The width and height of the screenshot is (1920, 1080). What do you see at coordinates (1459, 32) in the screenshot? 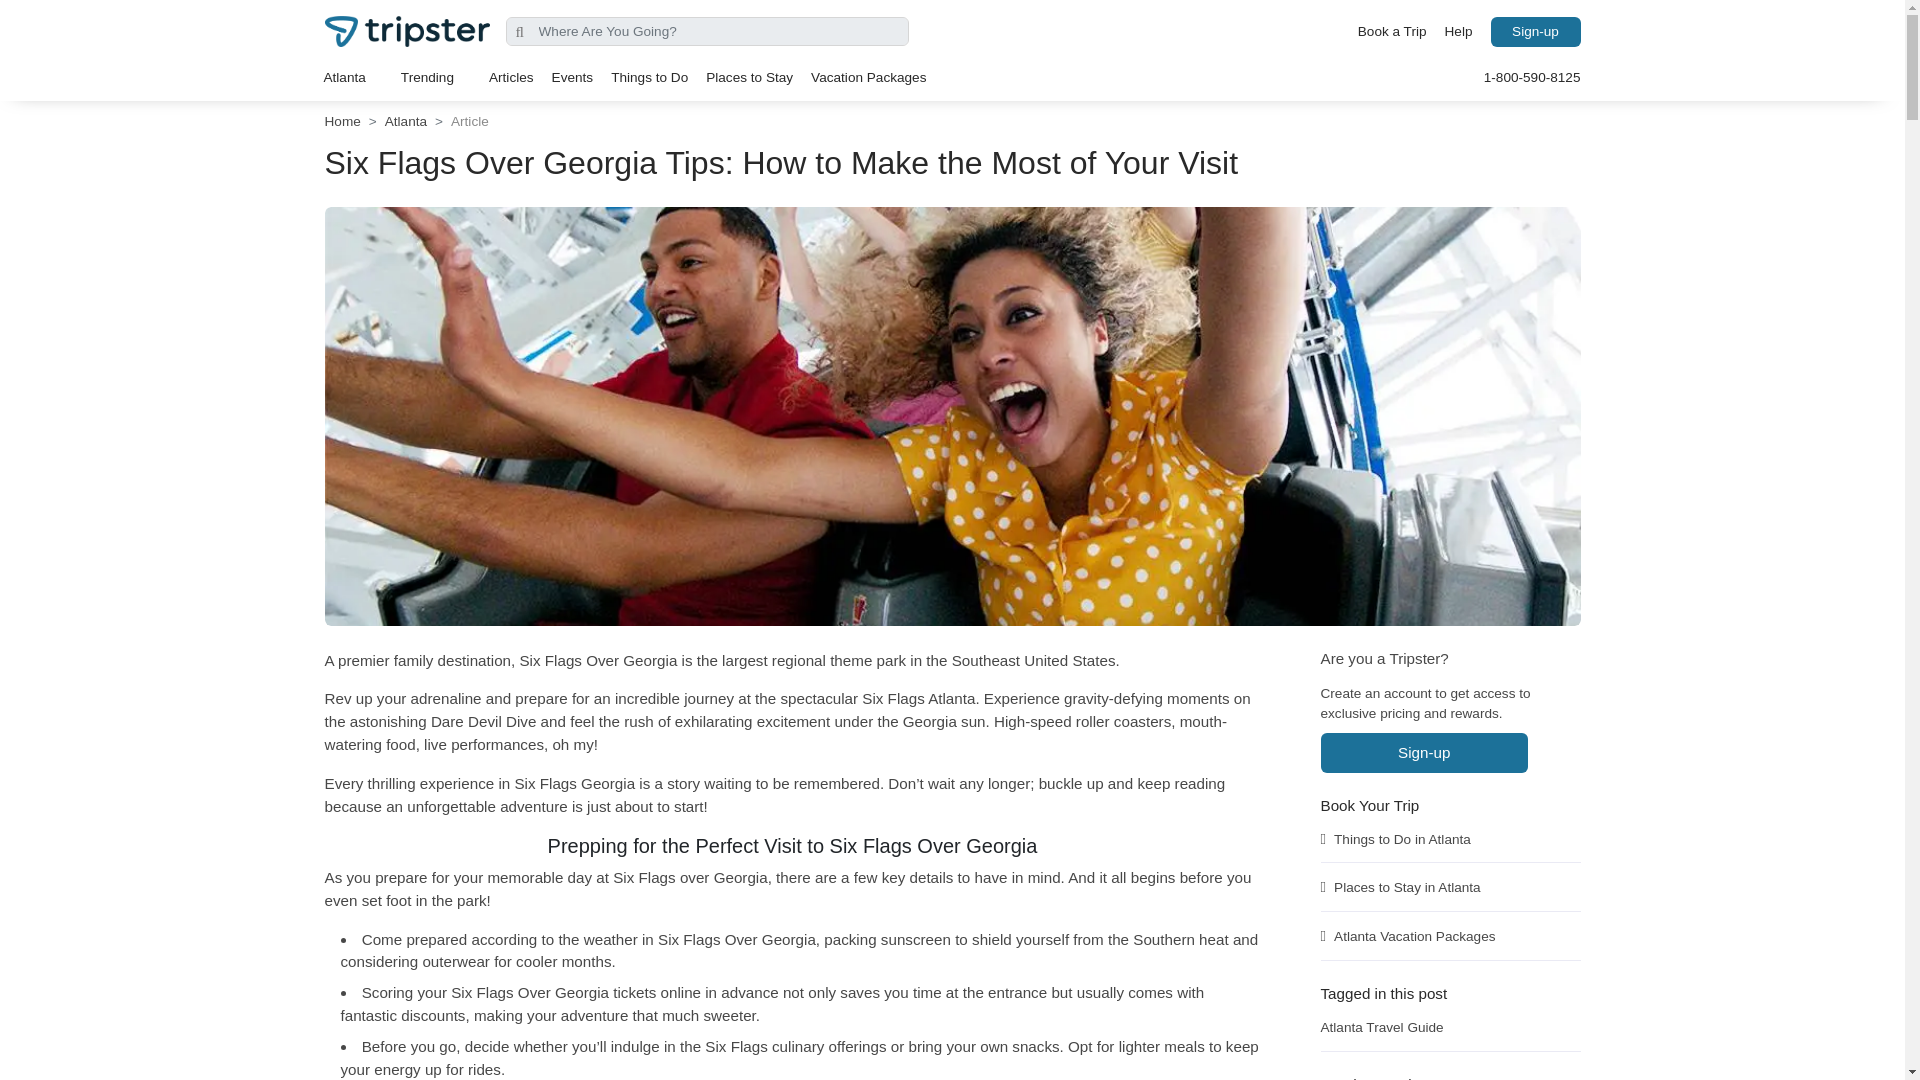
I see `Help` at bounding box center [1459, 32].